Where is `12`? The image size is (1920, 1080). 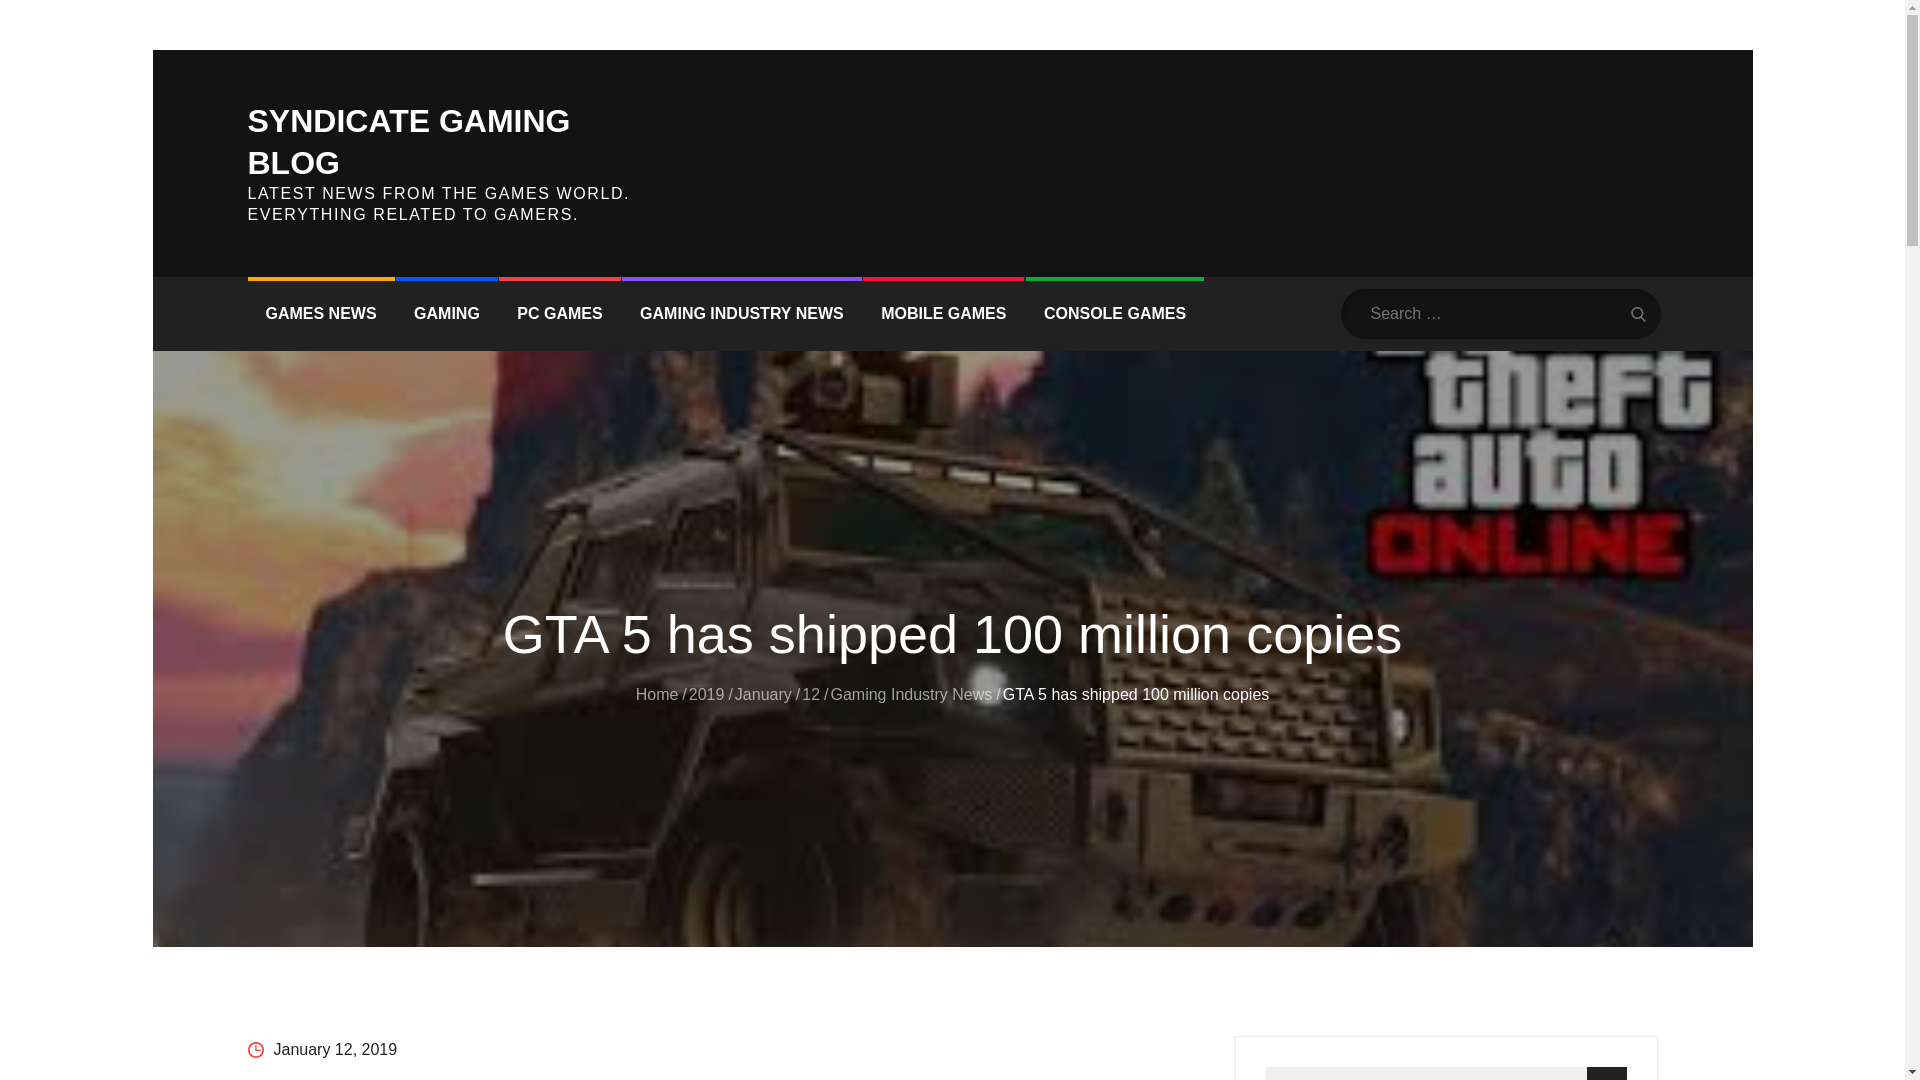
12 is located at coordinates (328, 960).